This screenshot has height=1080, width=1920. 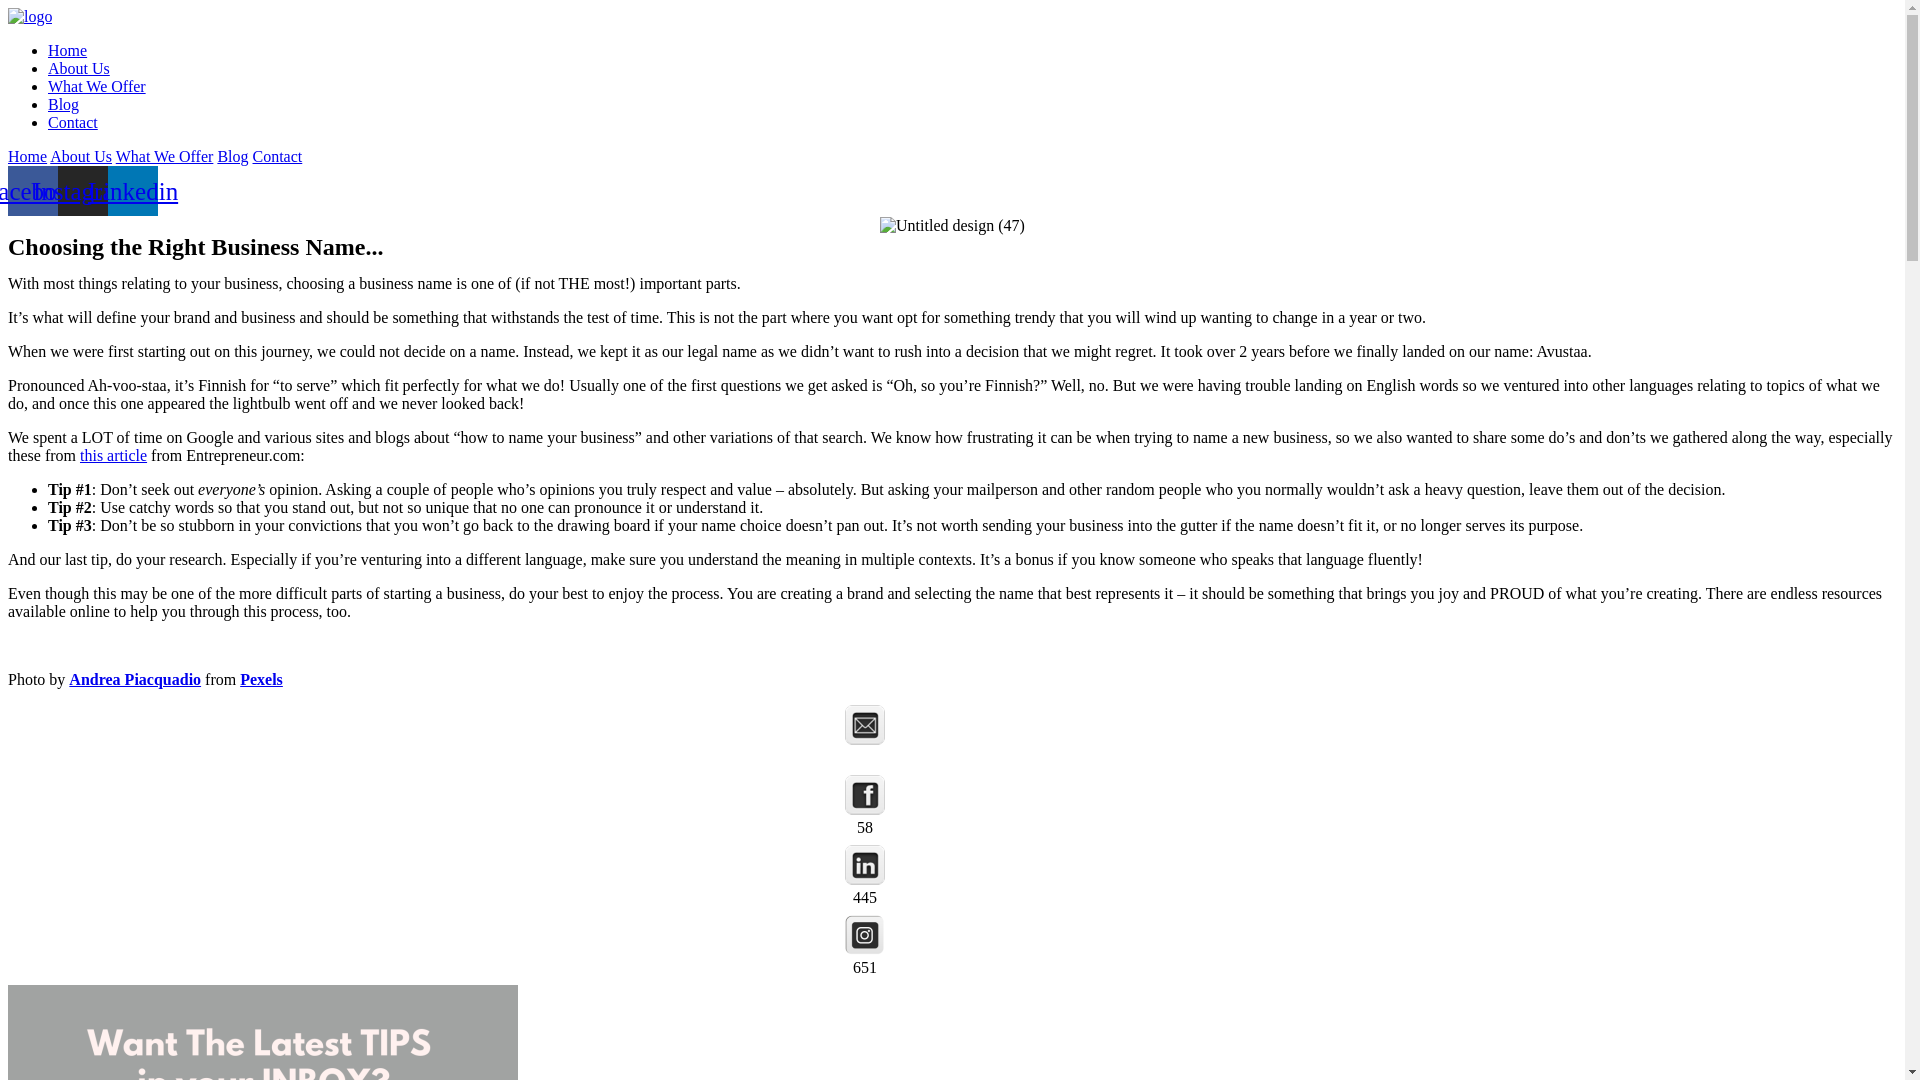 What do you see at coordinates (865, 725) in the screenshot?
I see `Follow by Email` at bounding box center [865, 725].